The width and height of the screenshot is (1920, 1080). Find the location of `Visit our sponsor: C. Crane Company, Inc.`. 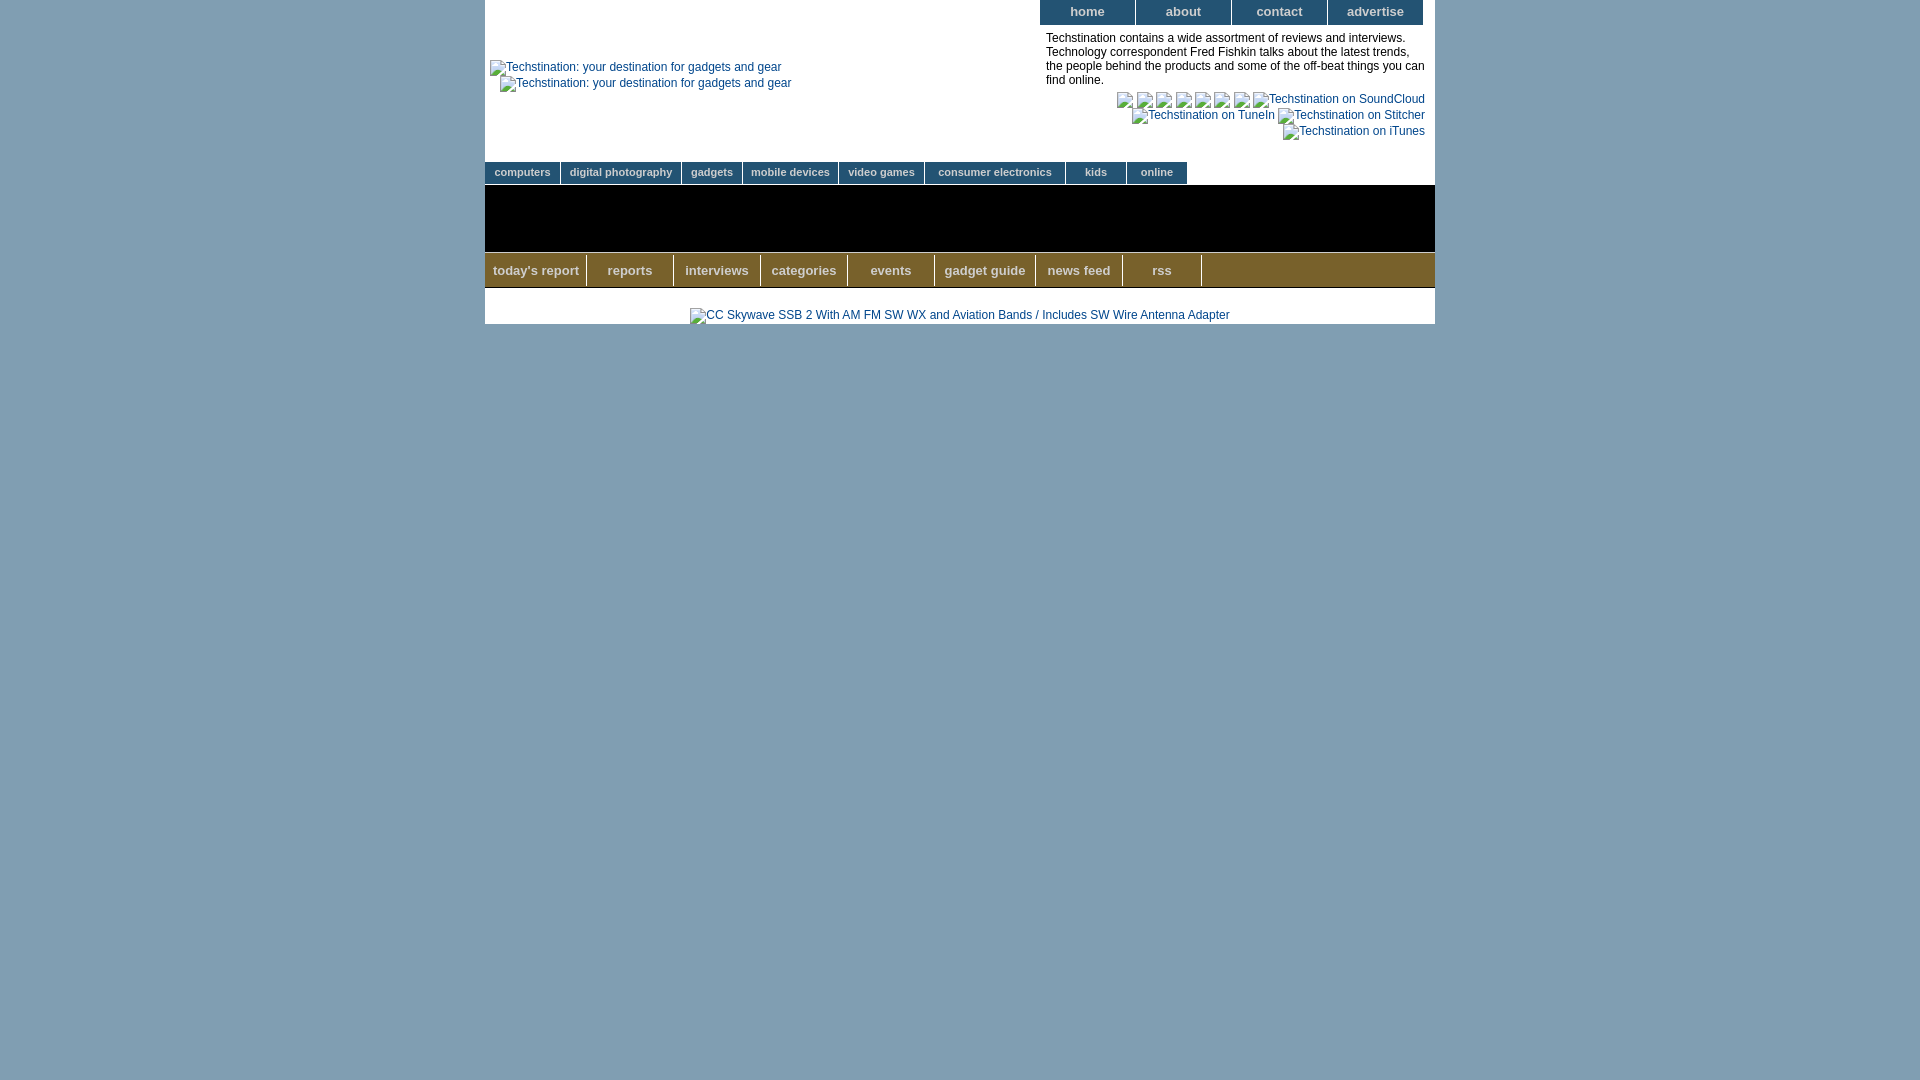

Visit our sponsor: C. Crane Company, Inc. is located at coordinates (958, 314).